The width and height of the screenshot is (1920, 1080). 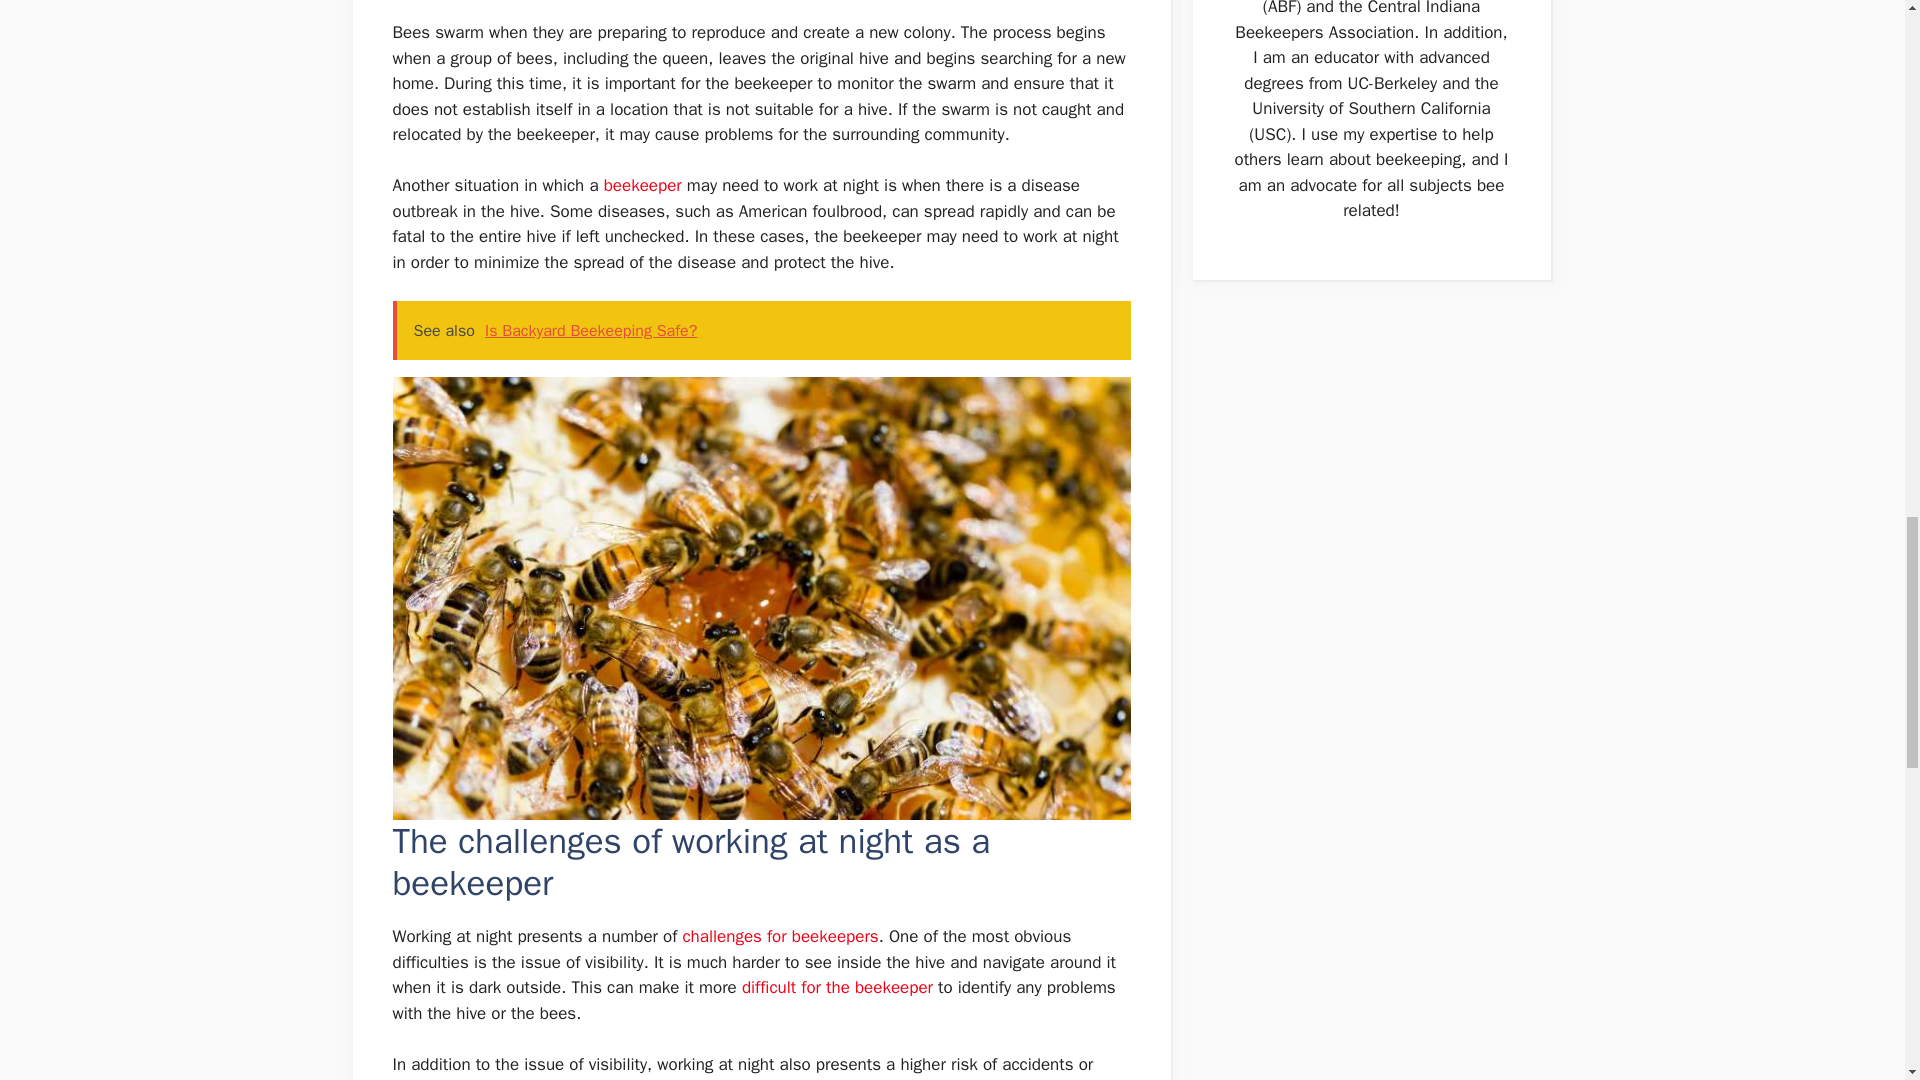 I want to click on challenges for beekeepers, so click(x=779, y=936).